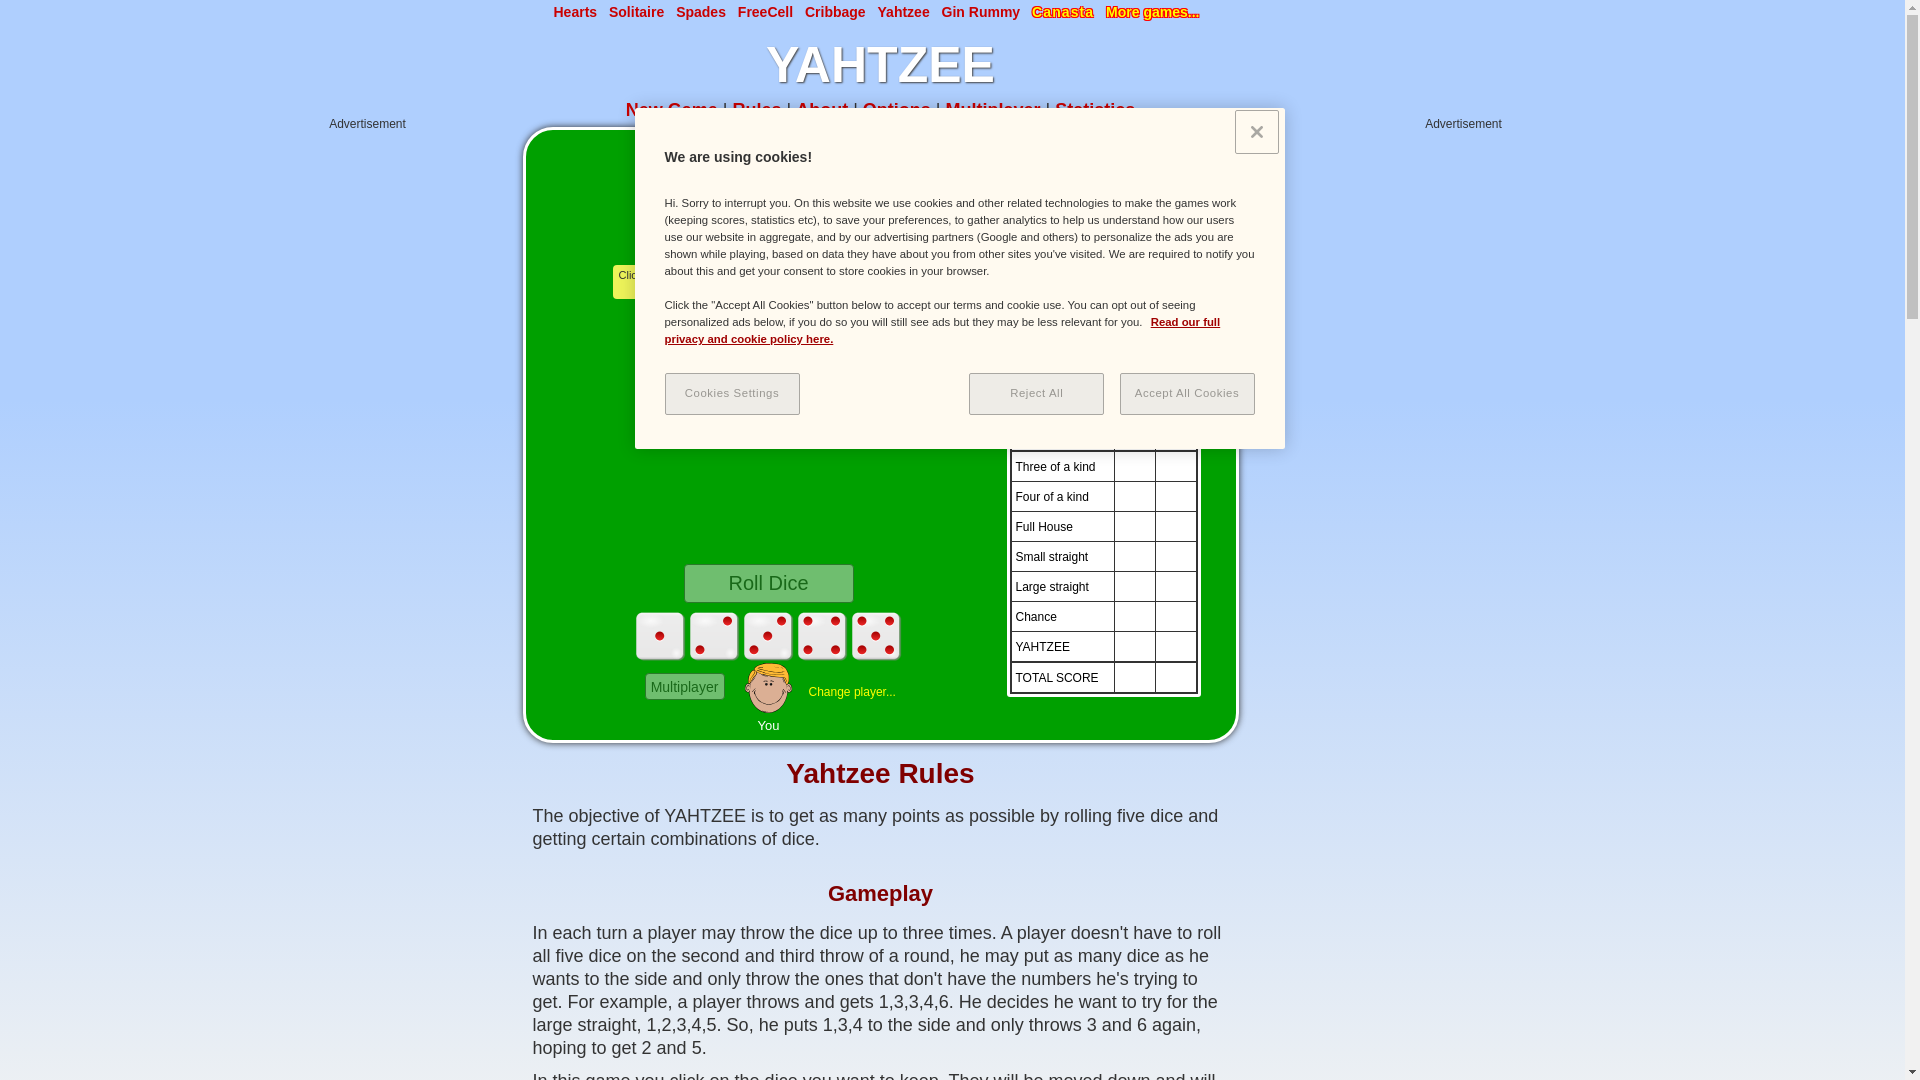 The width and height of the screenshot is (1920, 1080). What do you see at coordinates (822, 110) in the screenshot?
I see `About this version of Yahtzee` at bounding box center [822, 110].